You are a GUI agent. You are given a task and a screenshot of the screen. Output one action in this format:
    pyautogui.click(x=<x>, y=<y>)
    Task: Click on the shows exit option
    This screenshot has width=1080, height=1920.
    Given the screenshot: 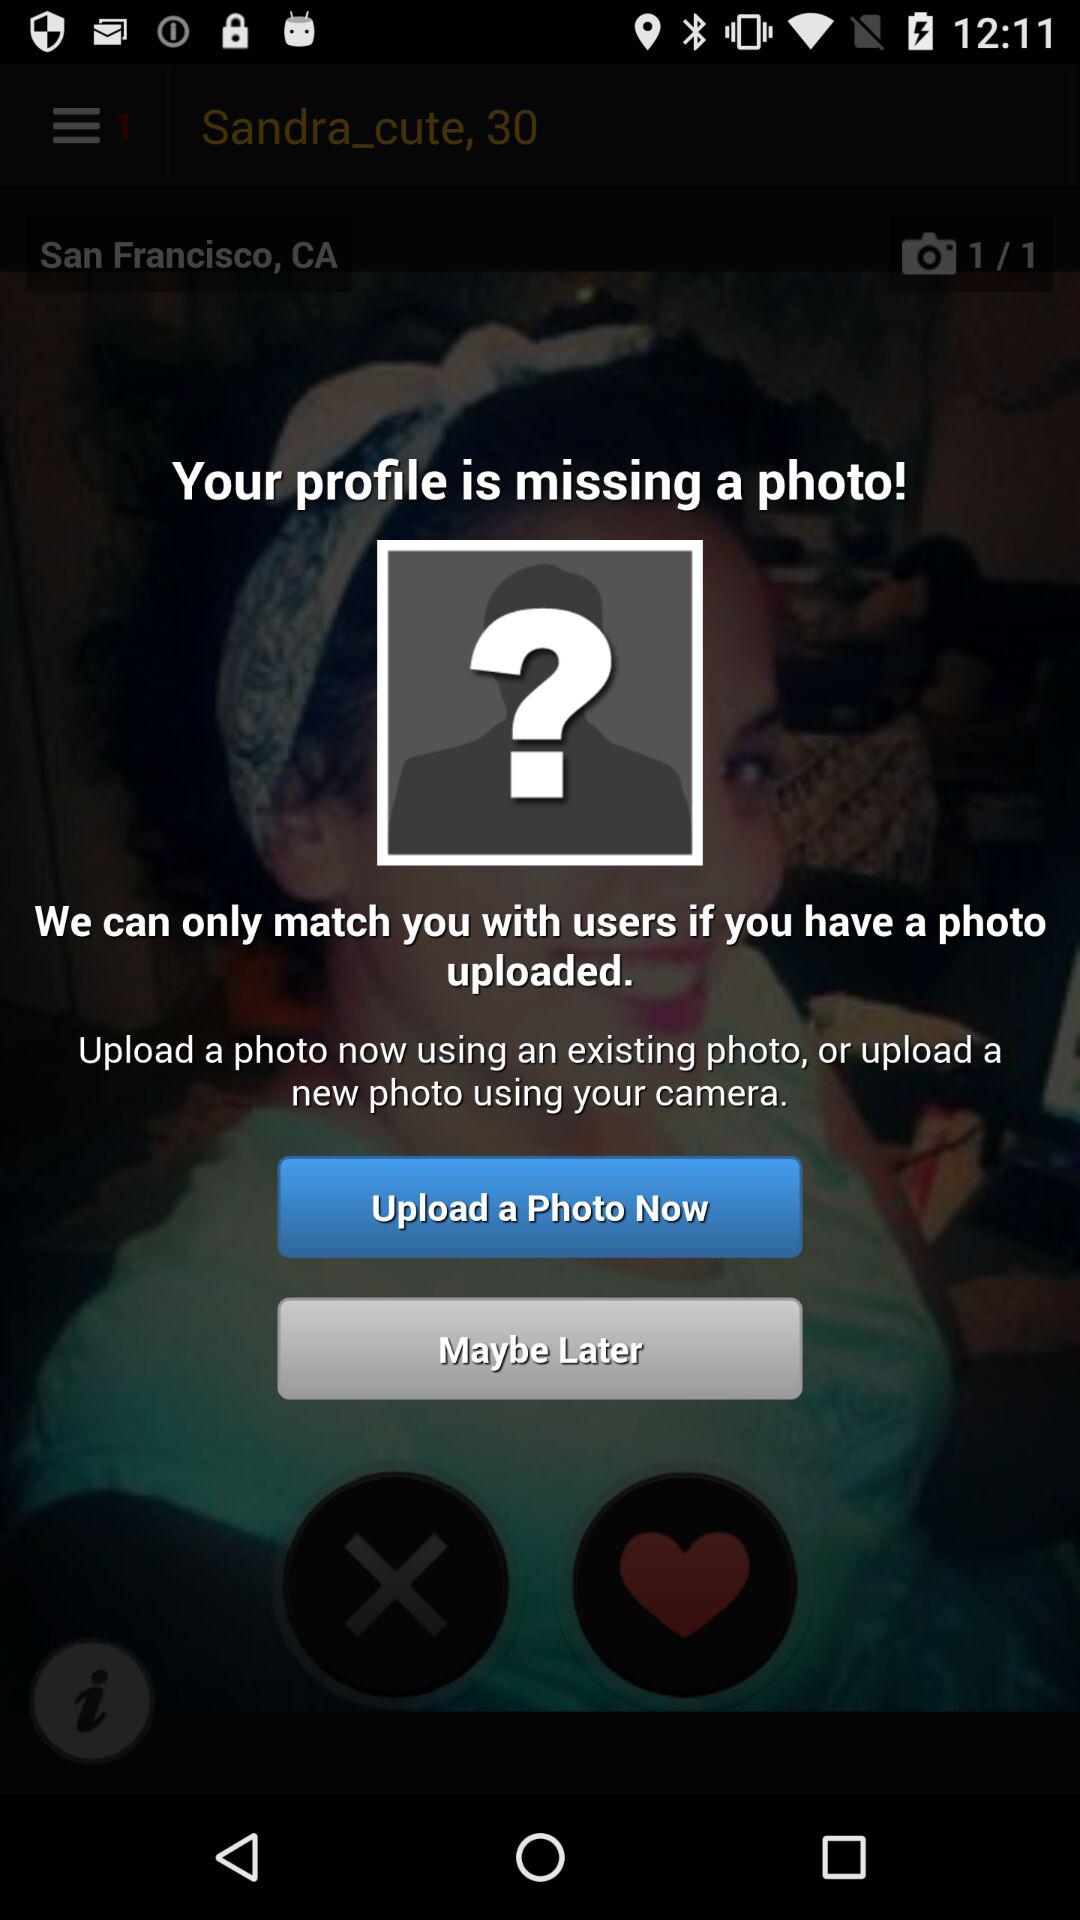 What is the action you would take?
    pyautogui.click(x=395, y=1584)
    